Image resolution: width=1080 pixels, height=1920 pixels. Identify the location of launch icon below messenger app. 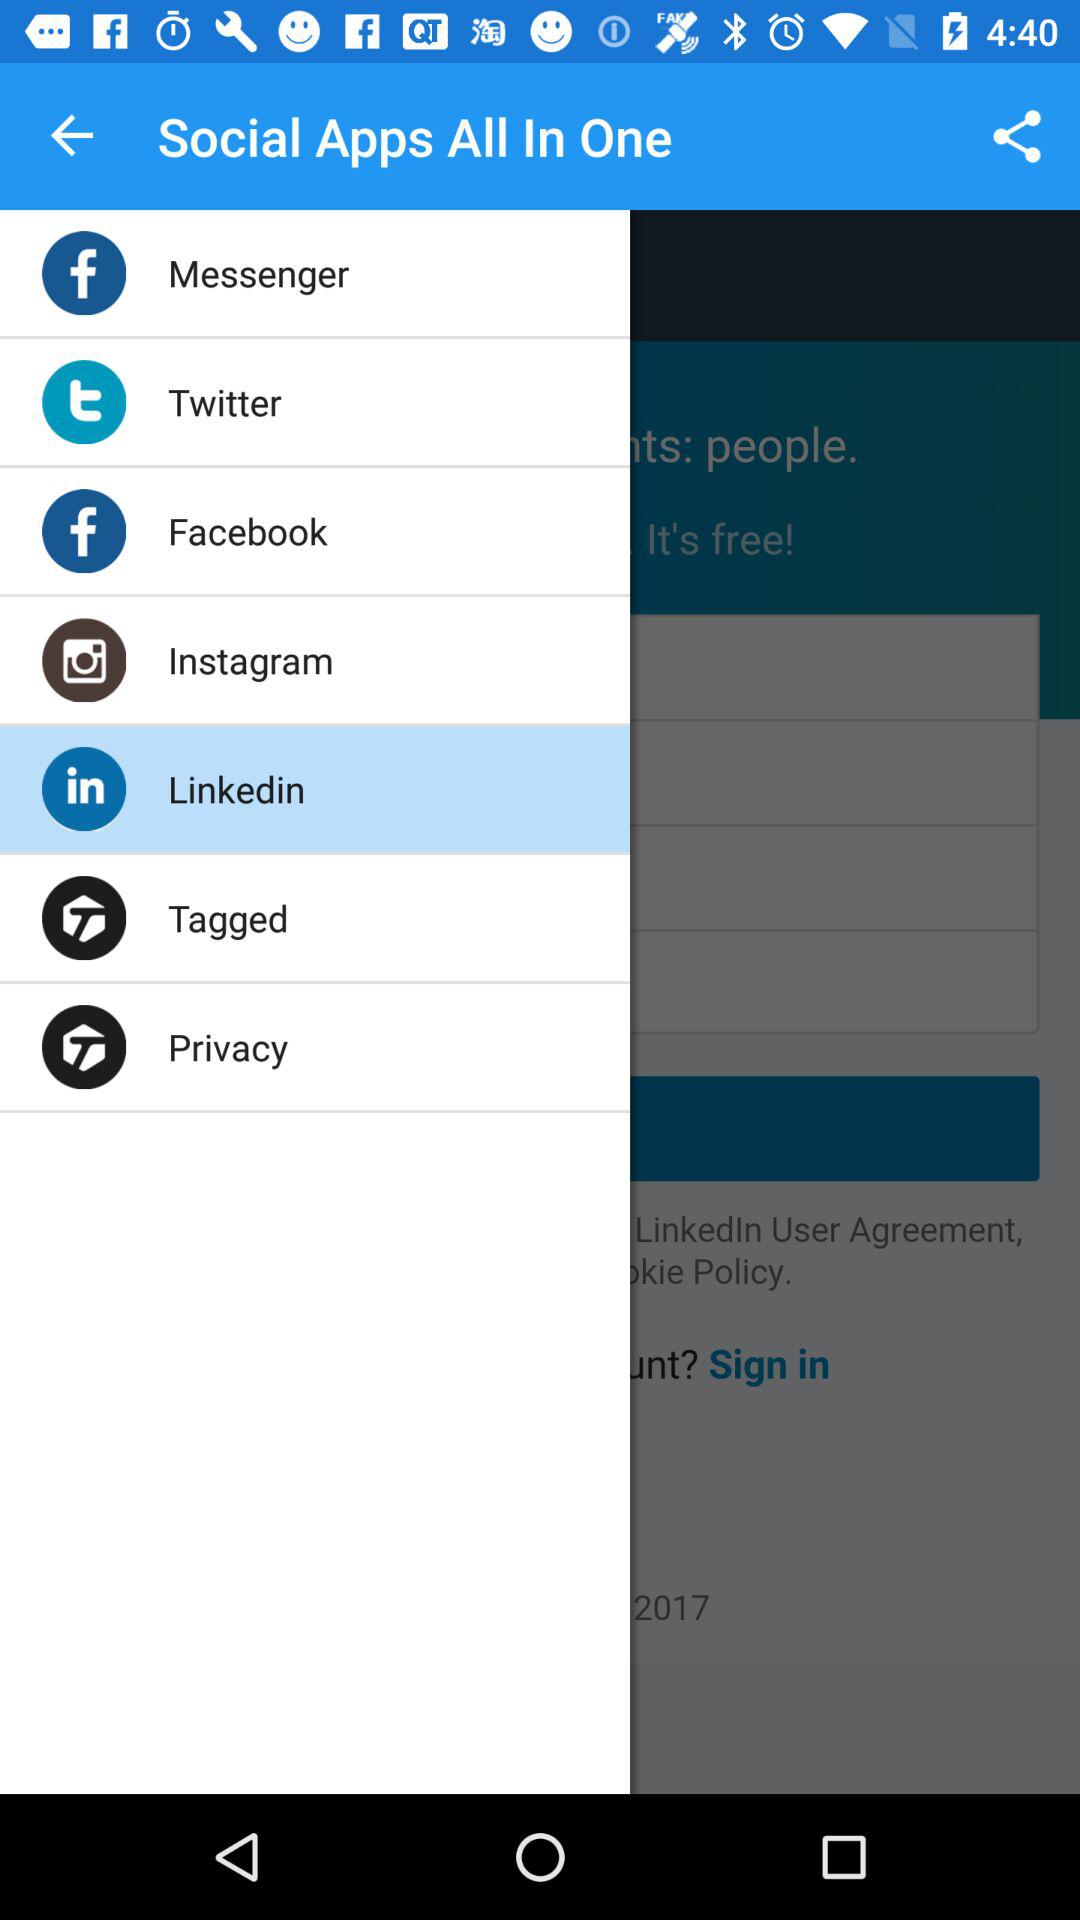
(224, 402).